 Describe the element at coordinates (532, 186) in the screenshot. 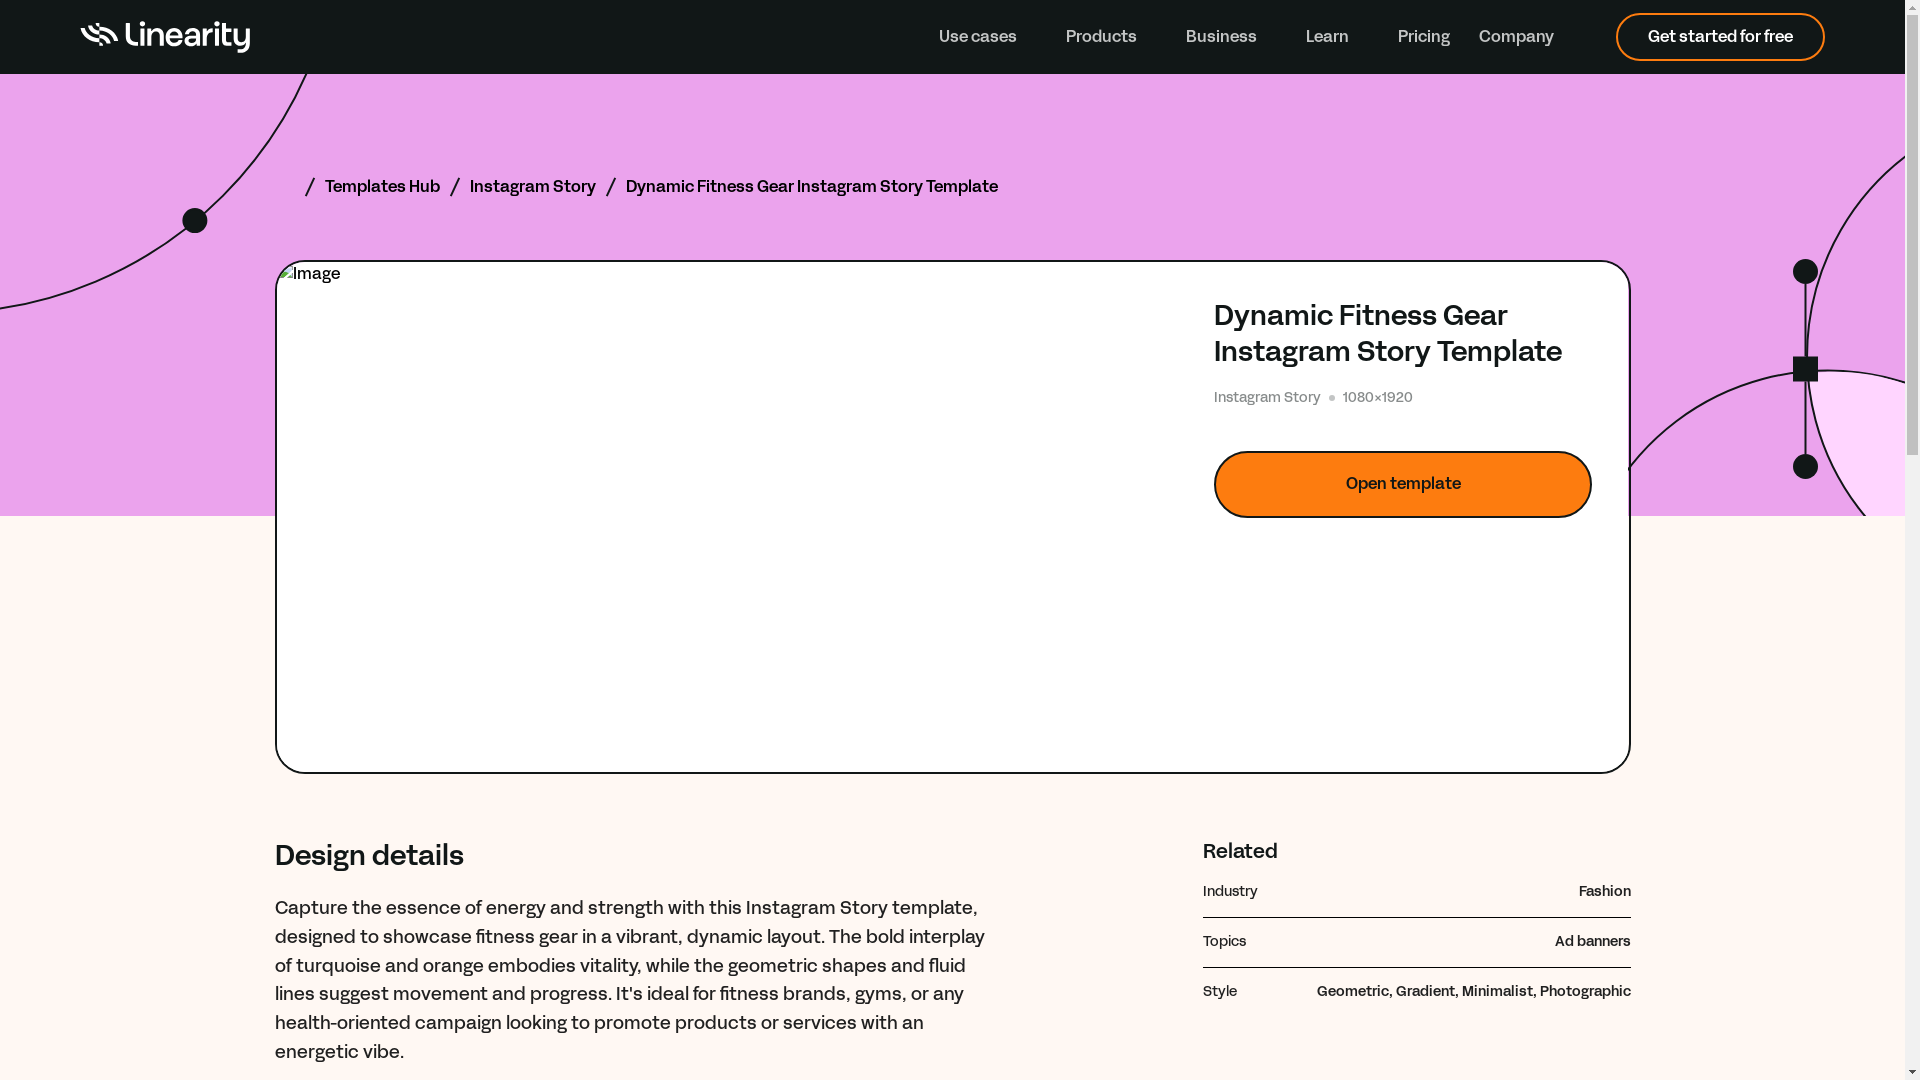

I see `Instagram Story` at that location.